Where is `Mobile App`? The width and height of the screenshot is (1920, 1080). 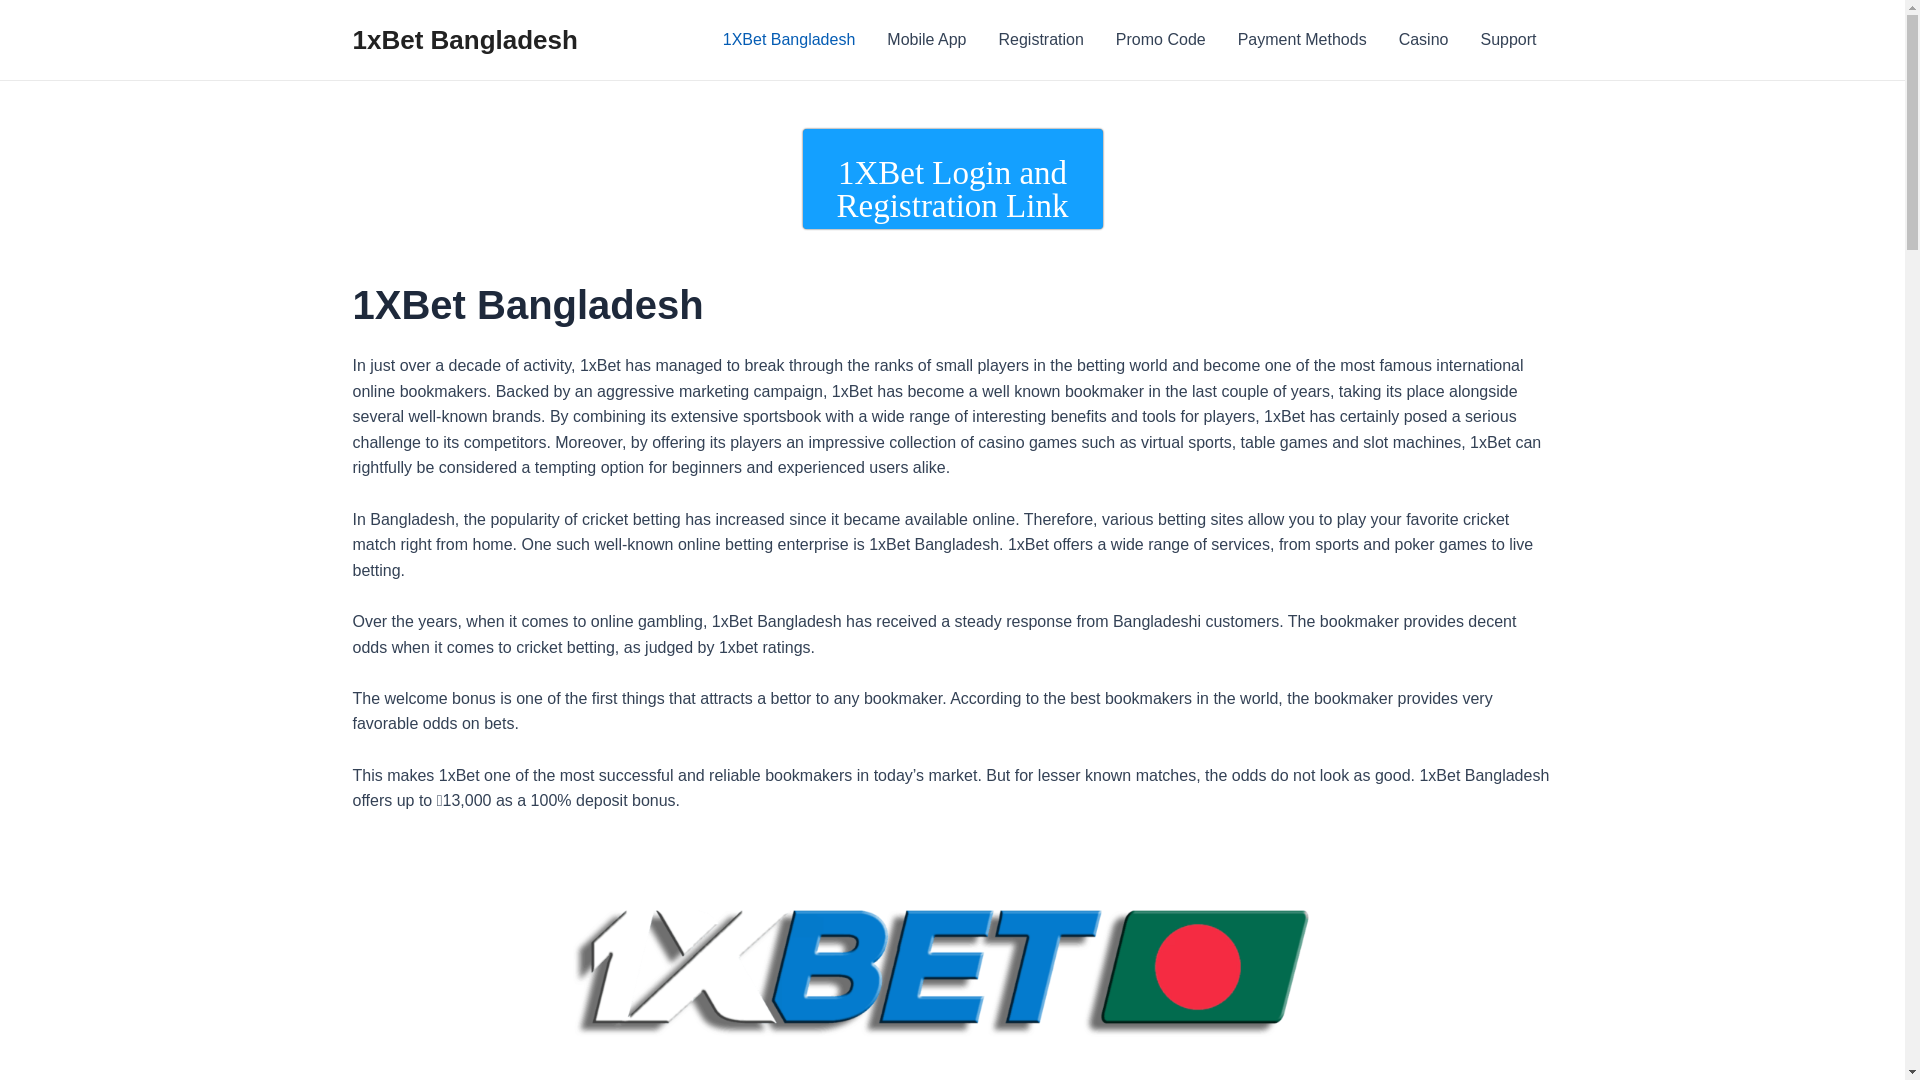 Mobile App is located at coordinates (926, 40).